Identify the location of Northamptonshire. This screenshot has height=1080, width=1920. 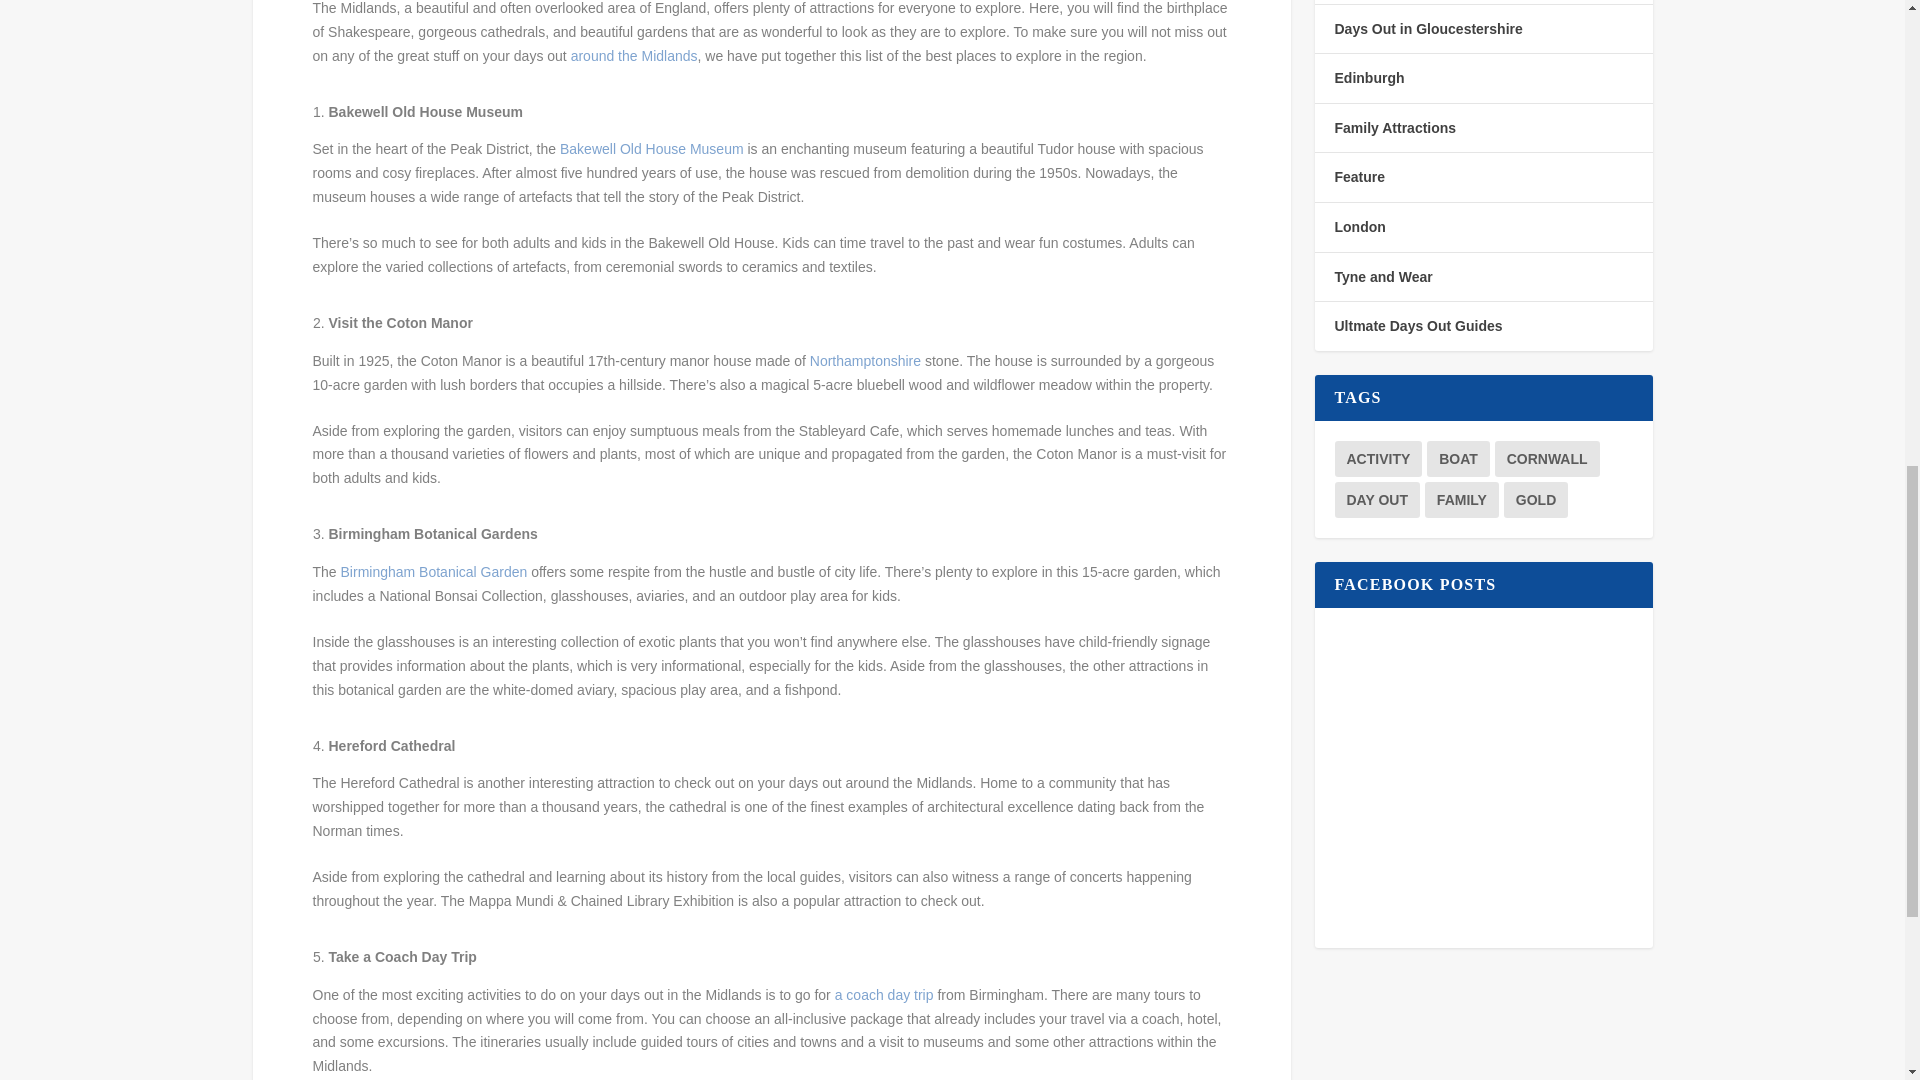
(868, 361).